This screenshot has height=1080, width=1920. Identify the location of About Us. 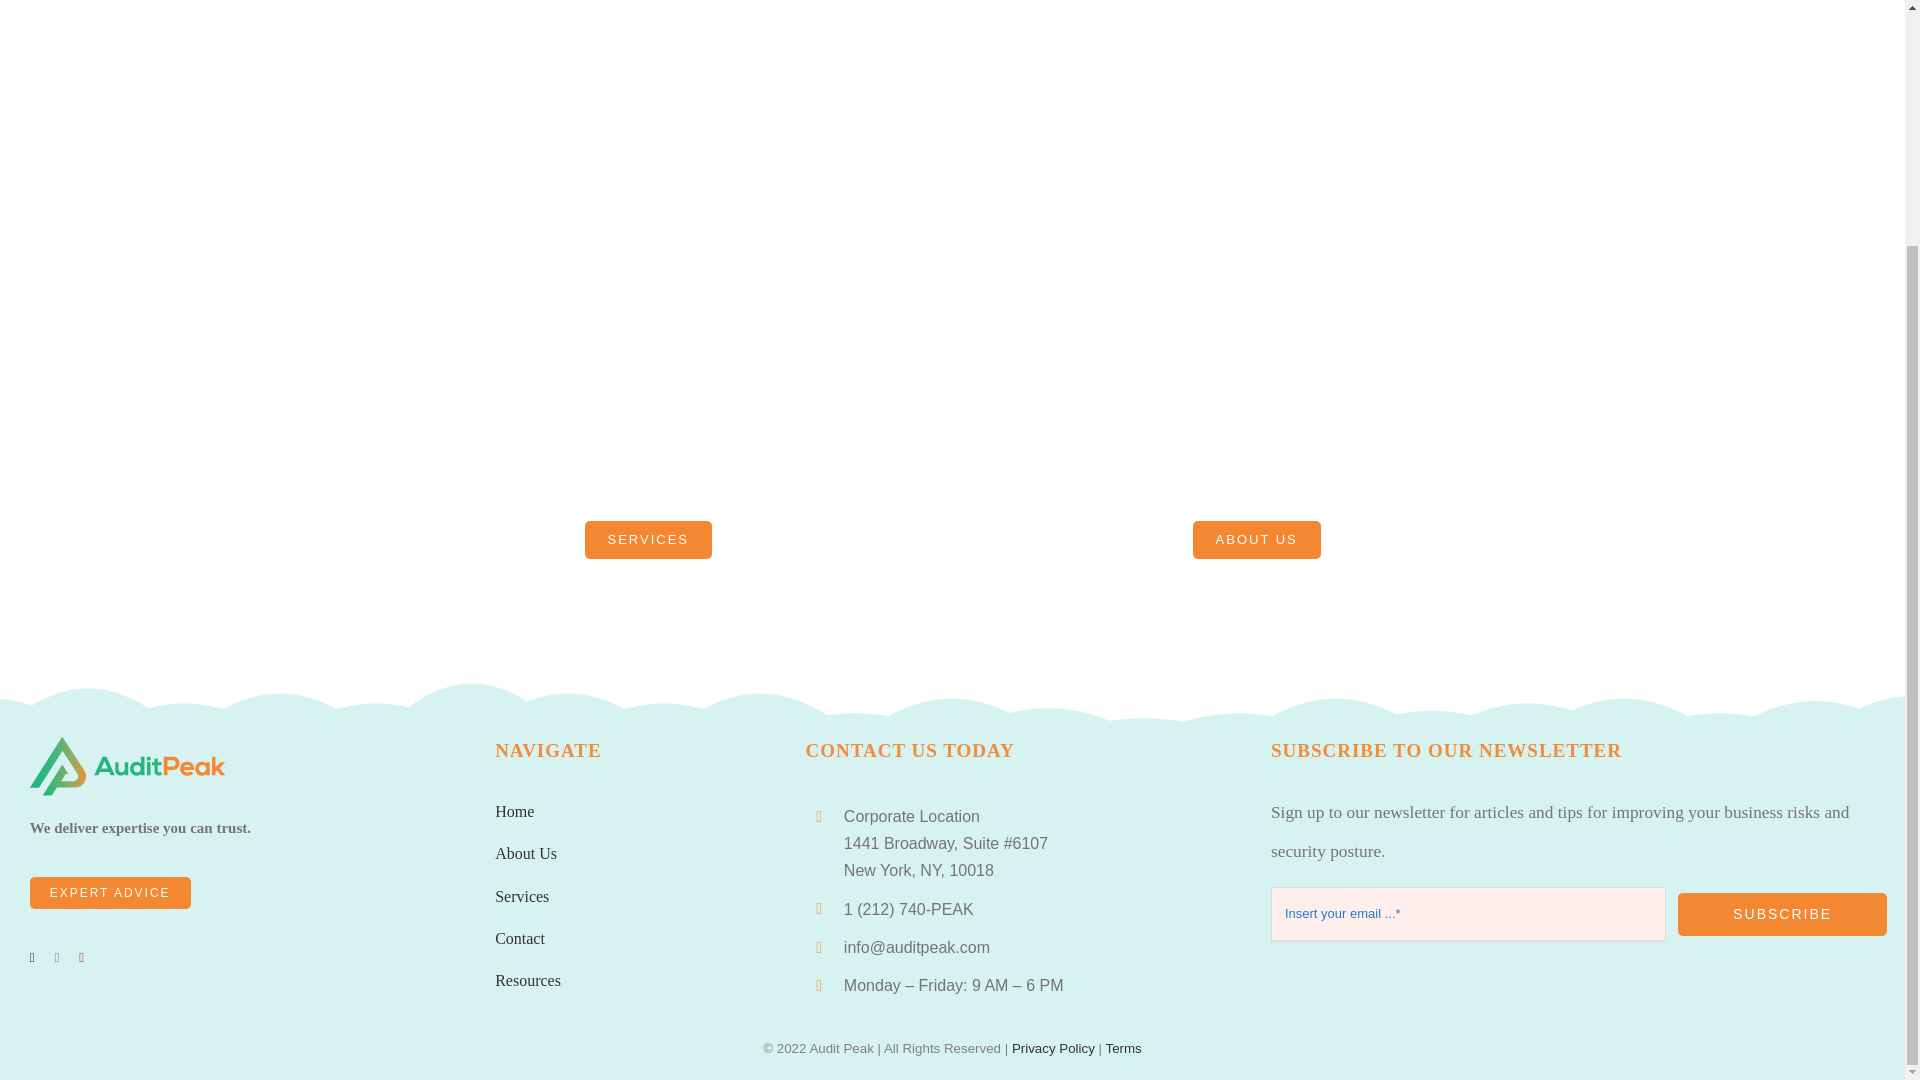
(526, 852).